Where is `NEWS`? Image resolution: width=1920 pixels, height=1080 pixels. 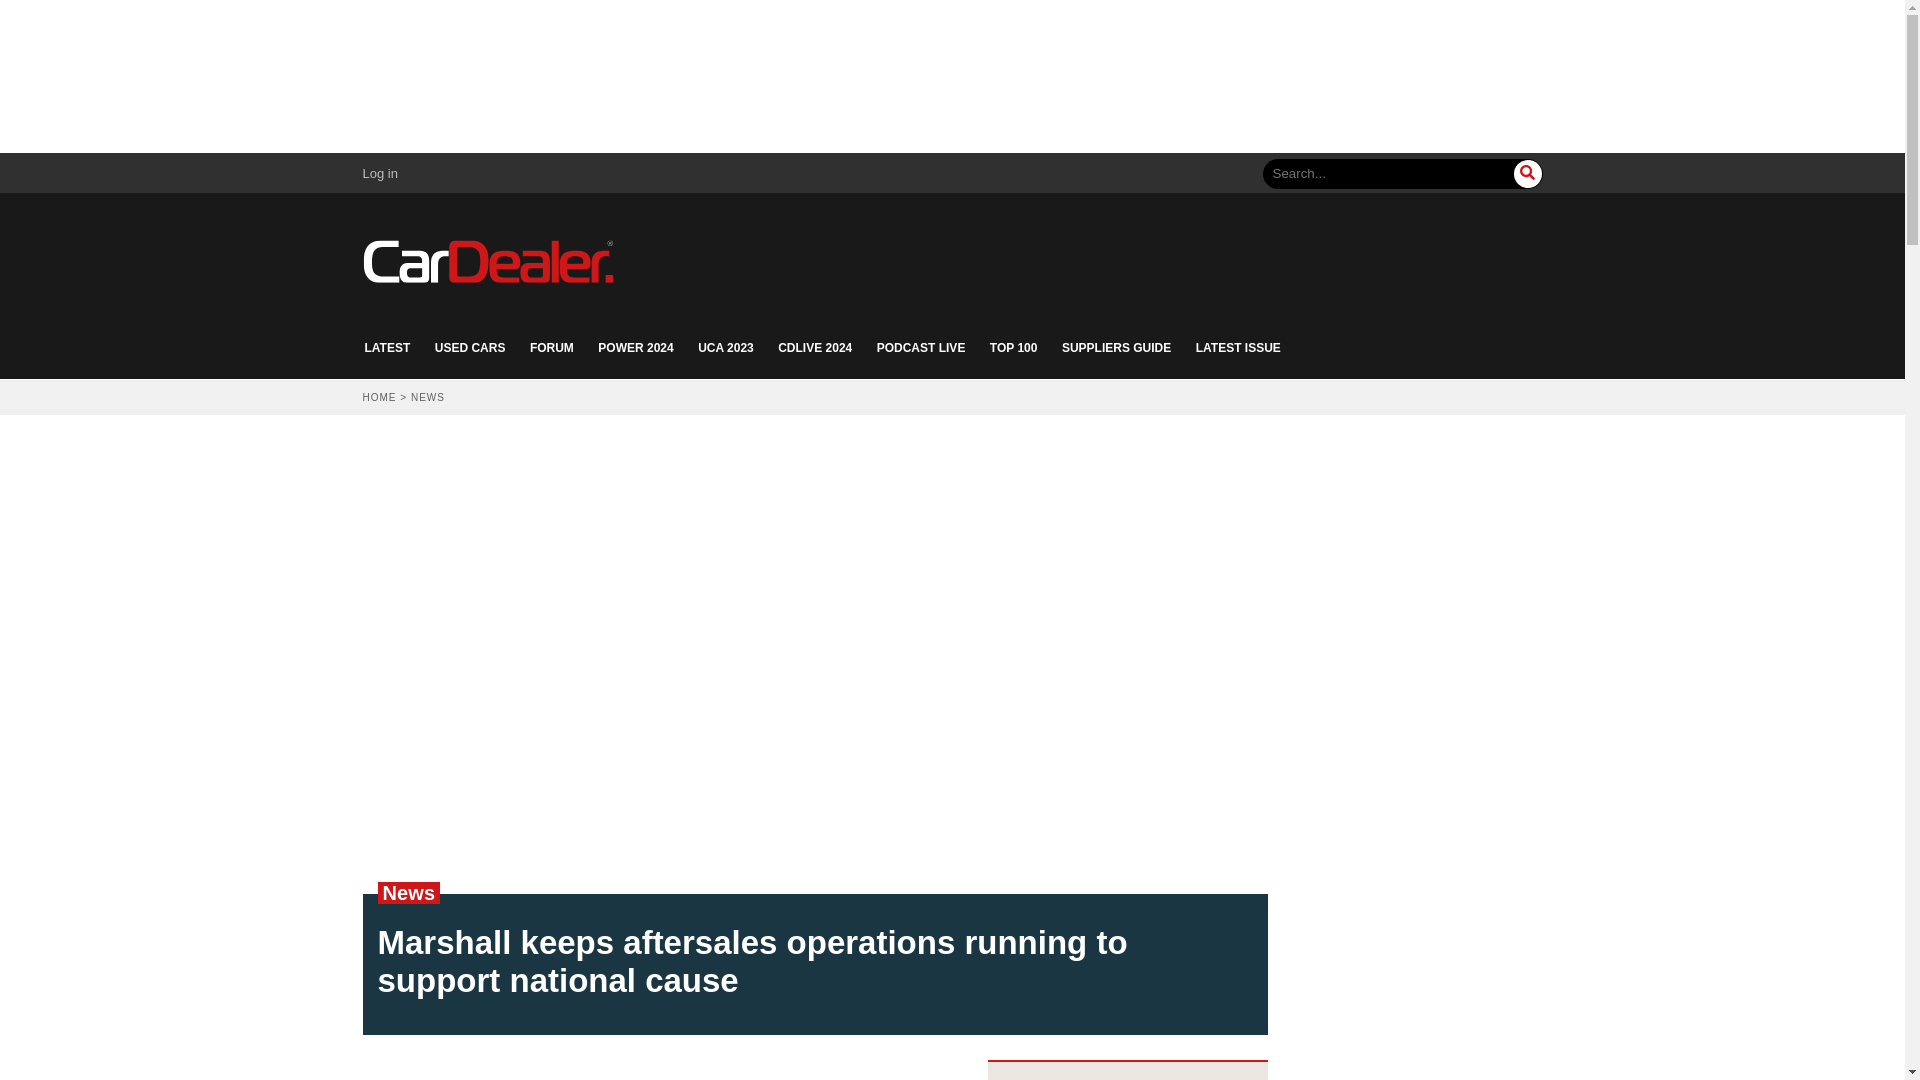 NEWS is located at coordinates (428, 397).